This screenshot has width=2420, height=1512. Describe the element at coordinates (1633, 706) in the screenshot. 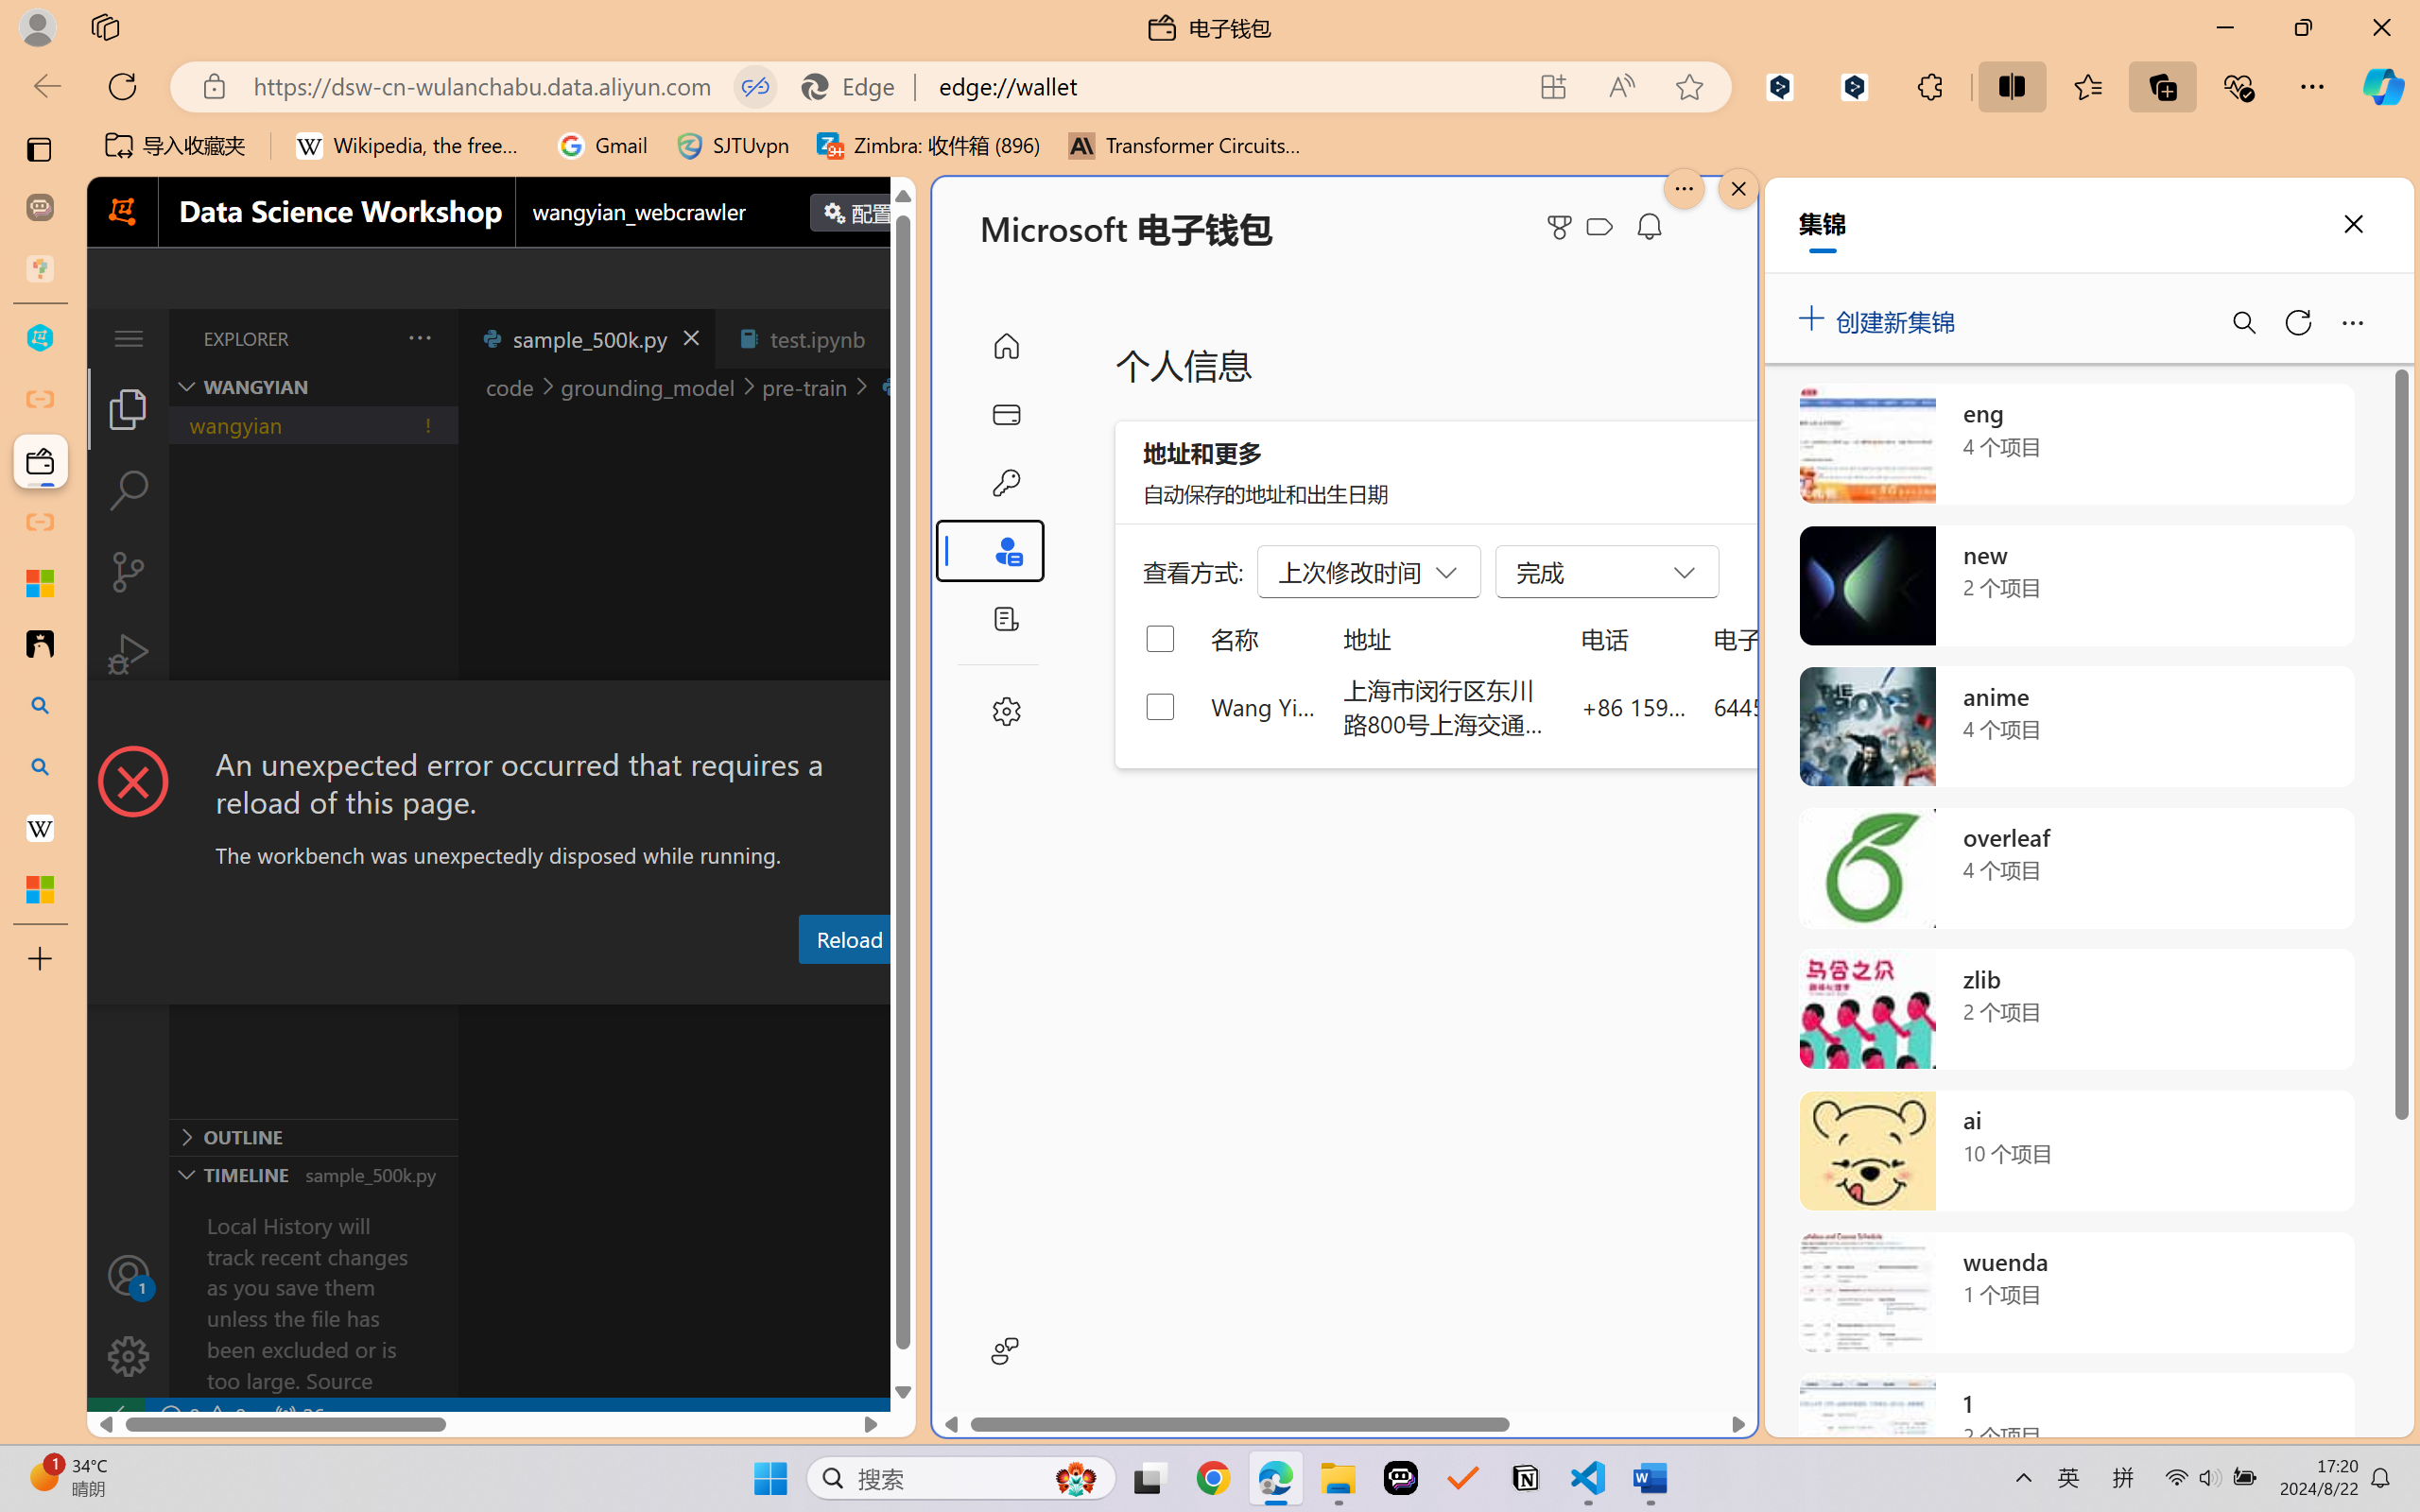

I see `+86 159 0032 4640` at that location.